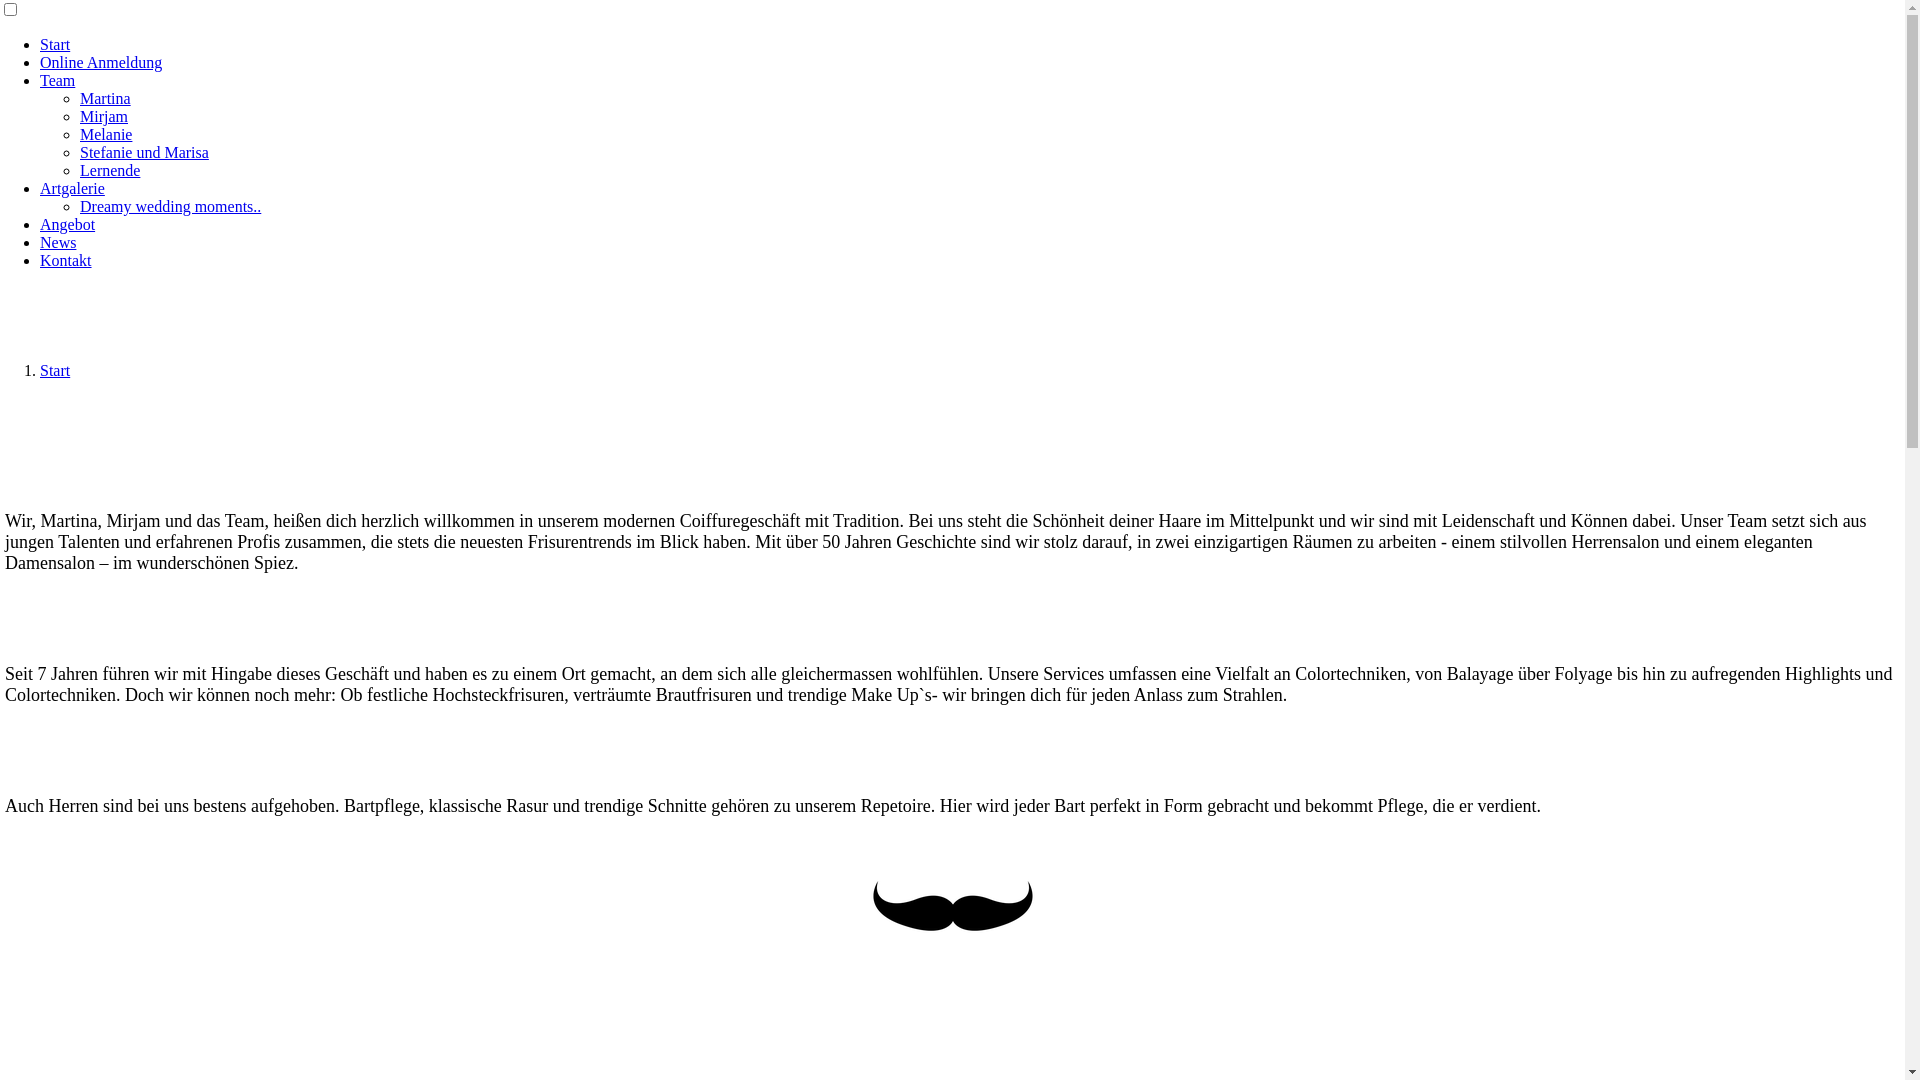  What do you see at coordinates (106, 98) in the screenshot?
I see `Martina` at bounding box center [106, 98].